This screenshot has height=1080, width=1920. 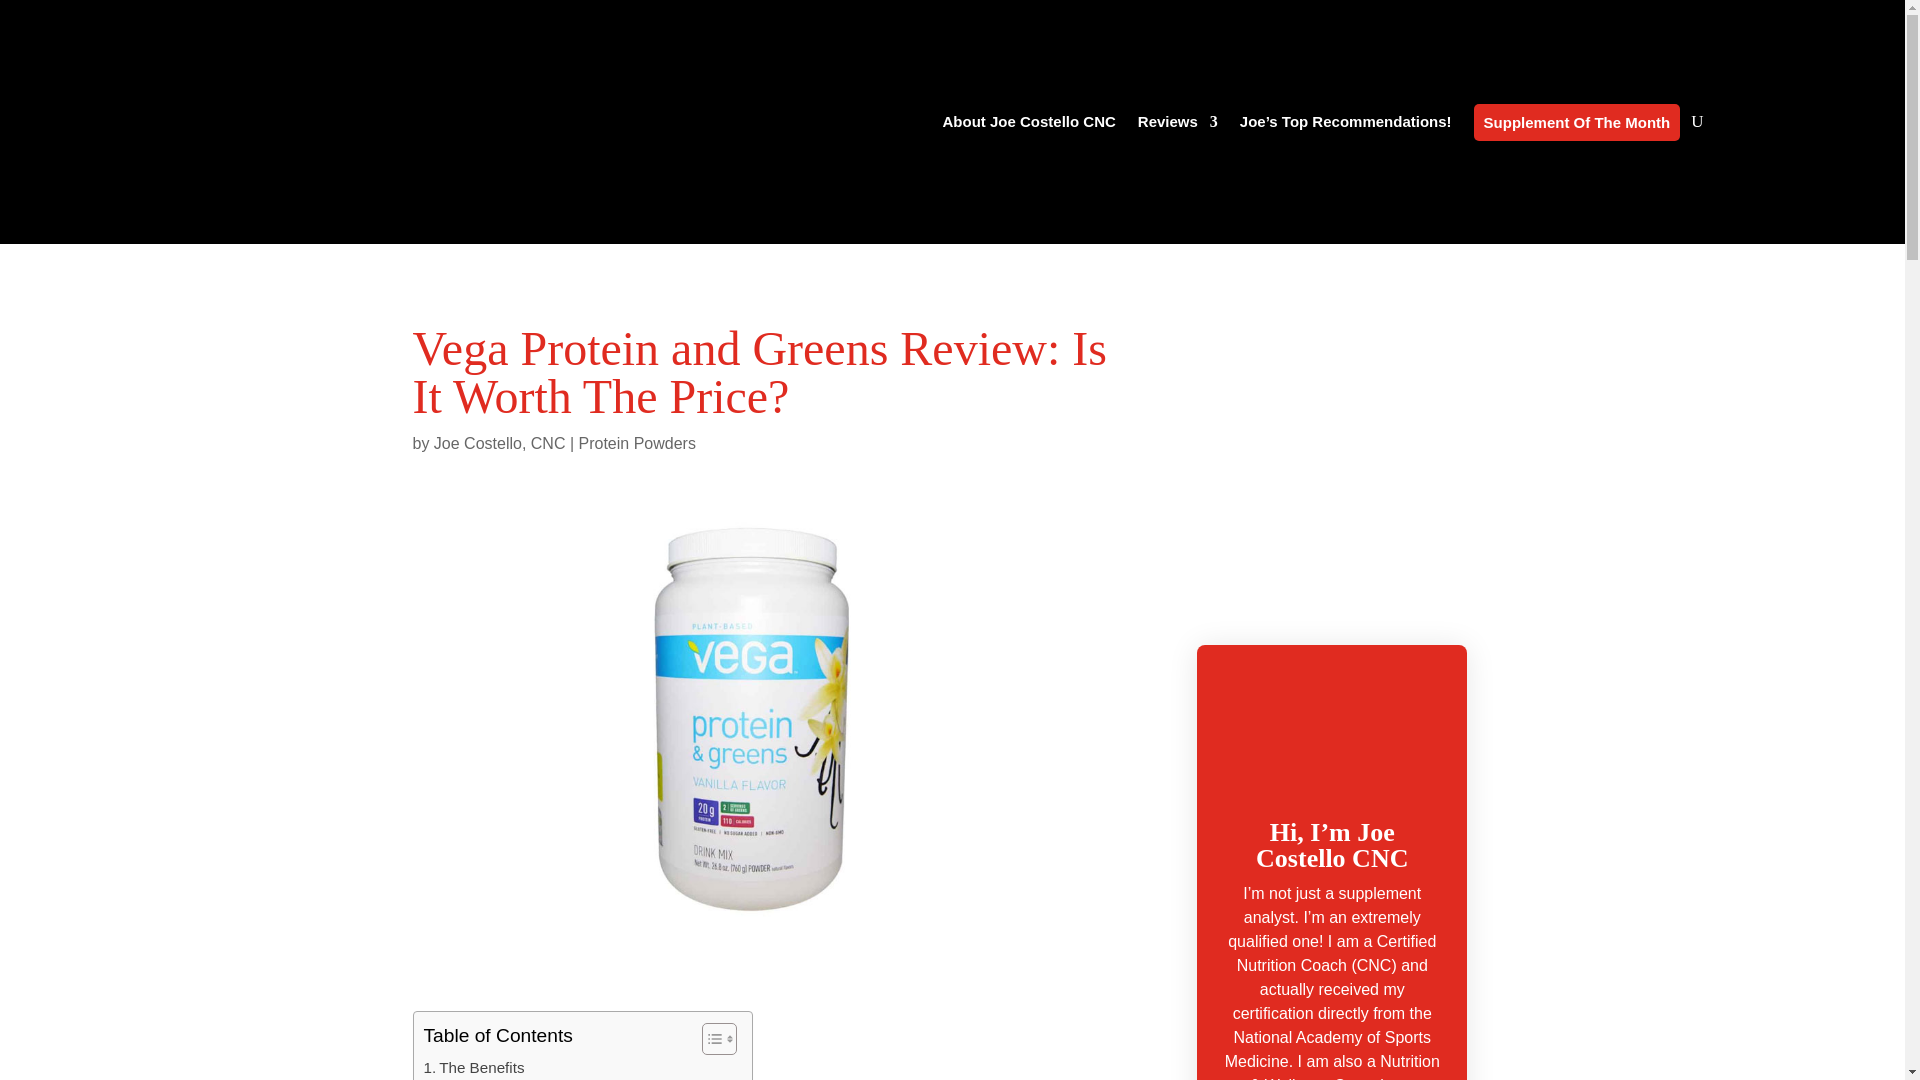 What do you see at coordinates (474, 1068) in the screenshot?
I see `The Benefits` at bounding box center [474, 1068].